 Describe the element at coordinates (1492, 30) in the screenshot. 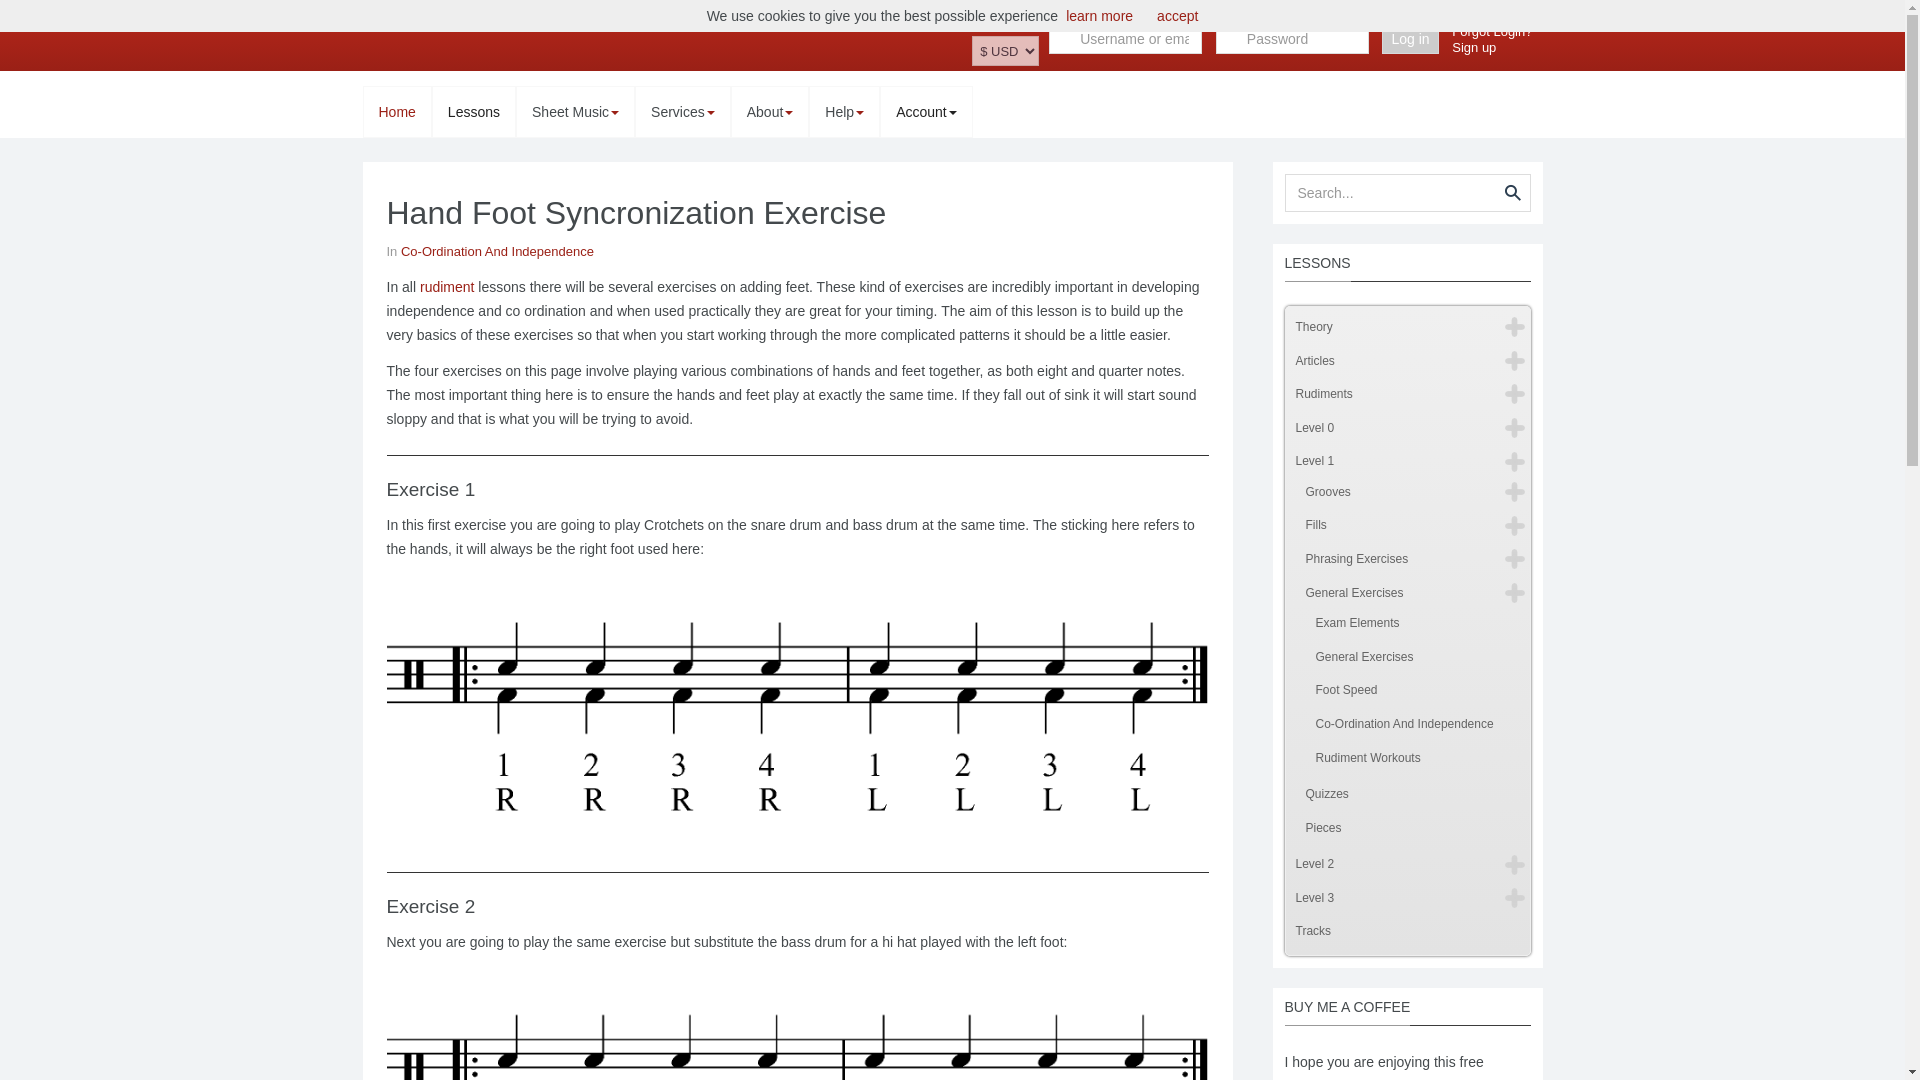

I see `Forgot Login?` at that location.